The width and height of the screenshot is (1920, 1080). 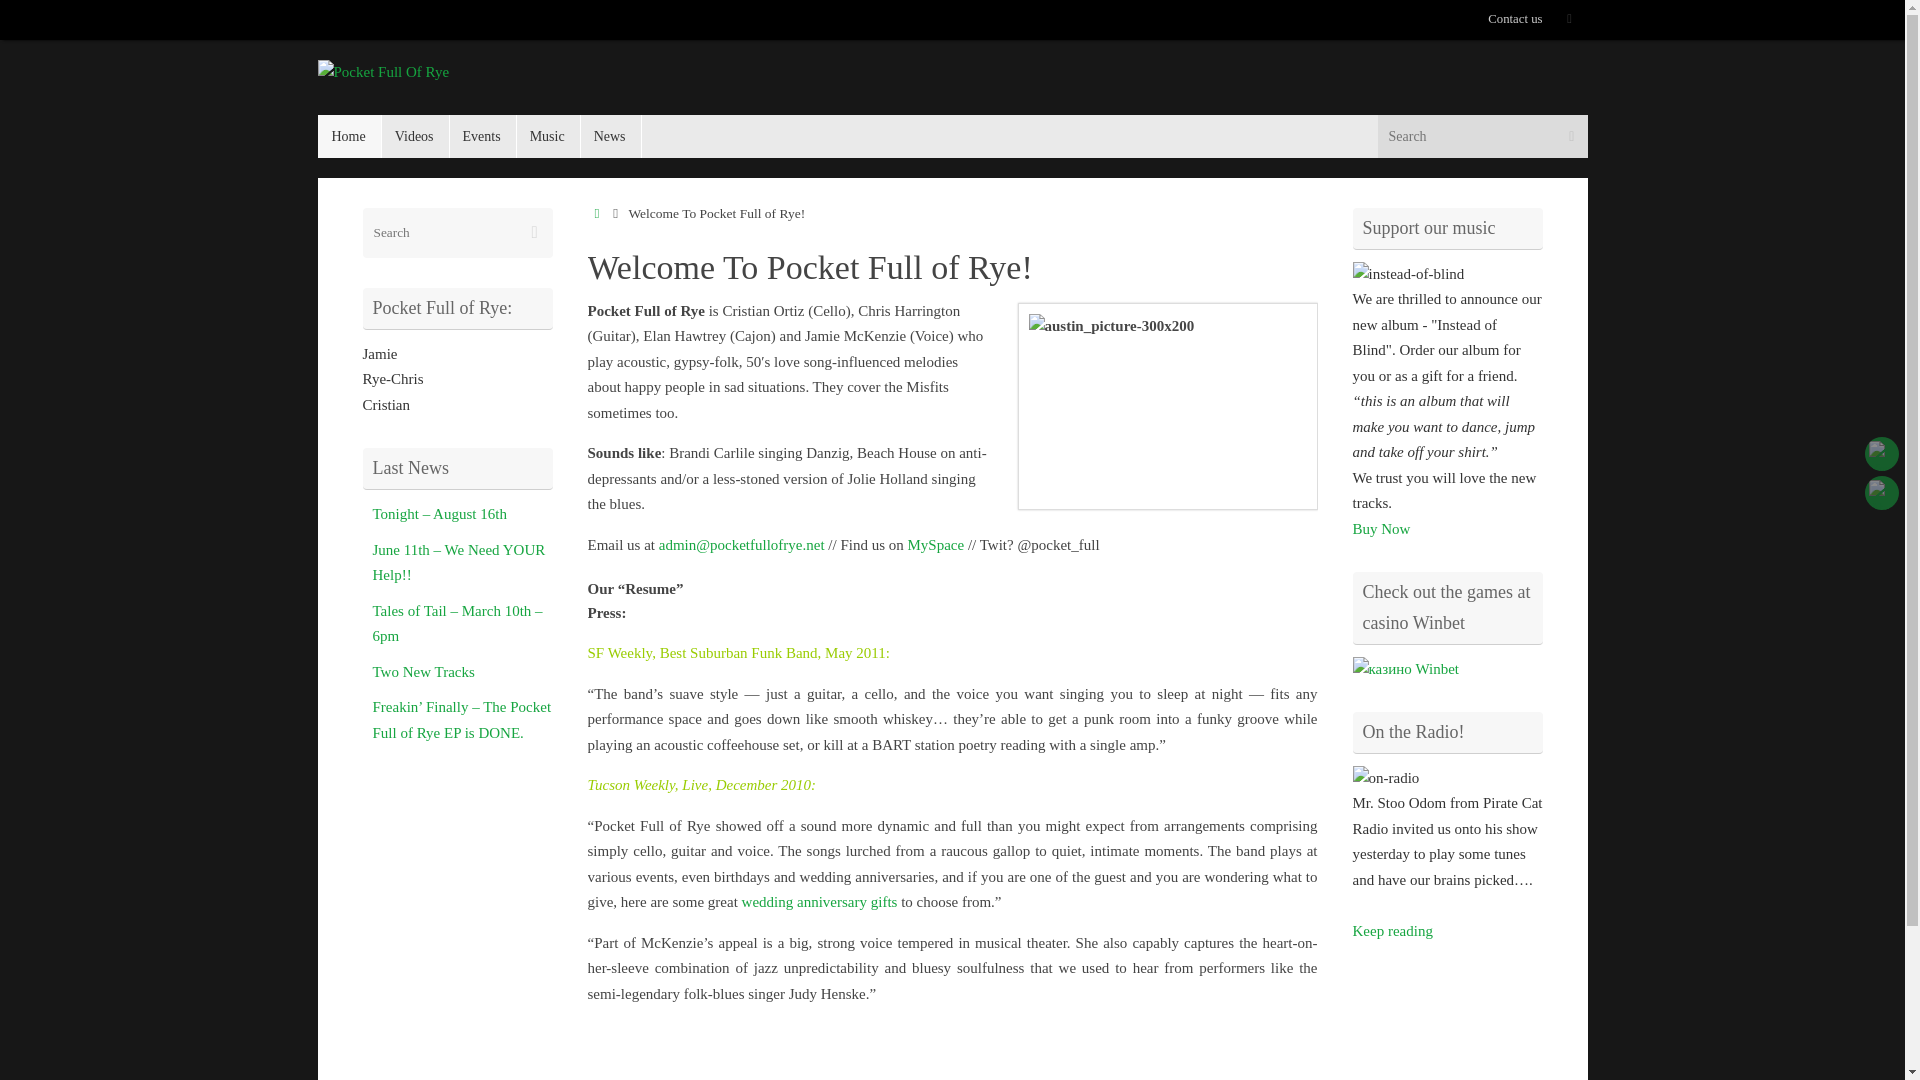 What do you see at coordinates (548, 136) in the screenshot?
I see `Music` at bounding box center [548, 136].